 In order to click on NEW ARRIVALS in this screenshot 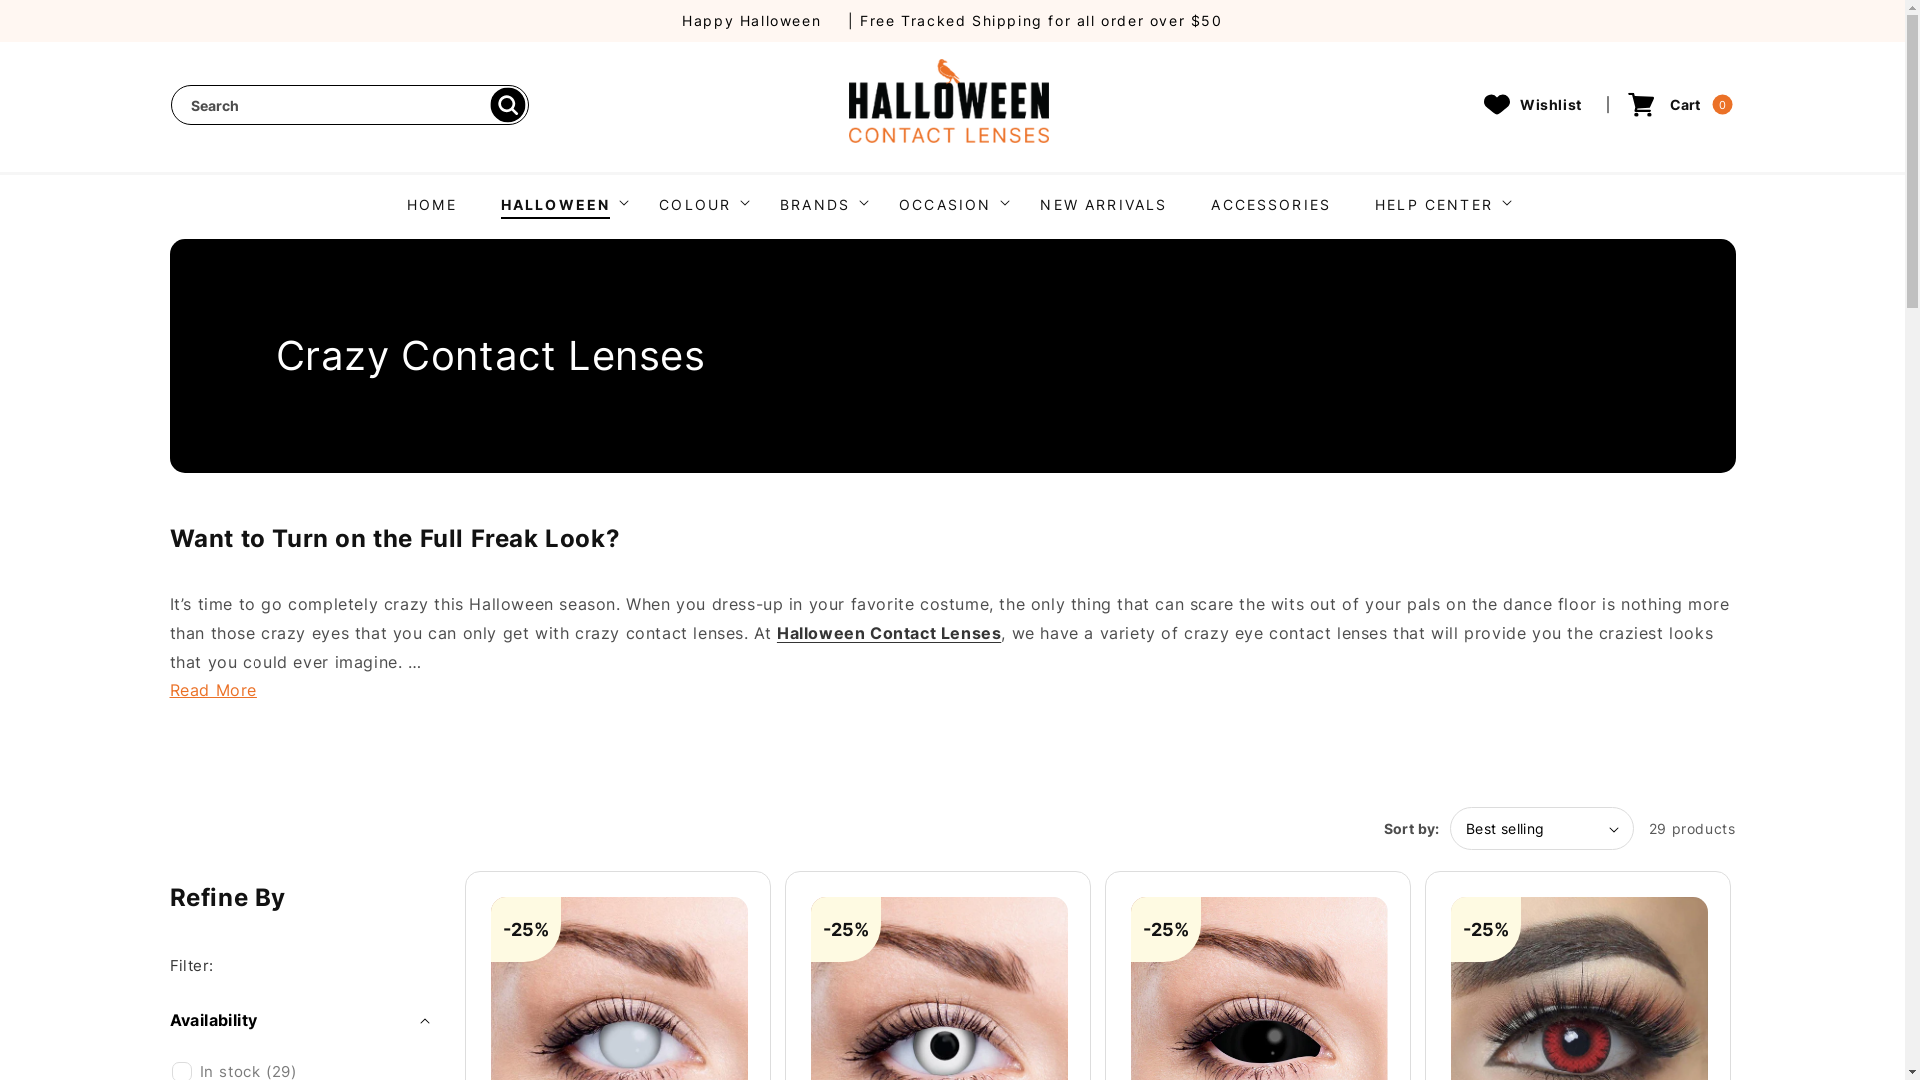, I will do `click(1103, 202)`.